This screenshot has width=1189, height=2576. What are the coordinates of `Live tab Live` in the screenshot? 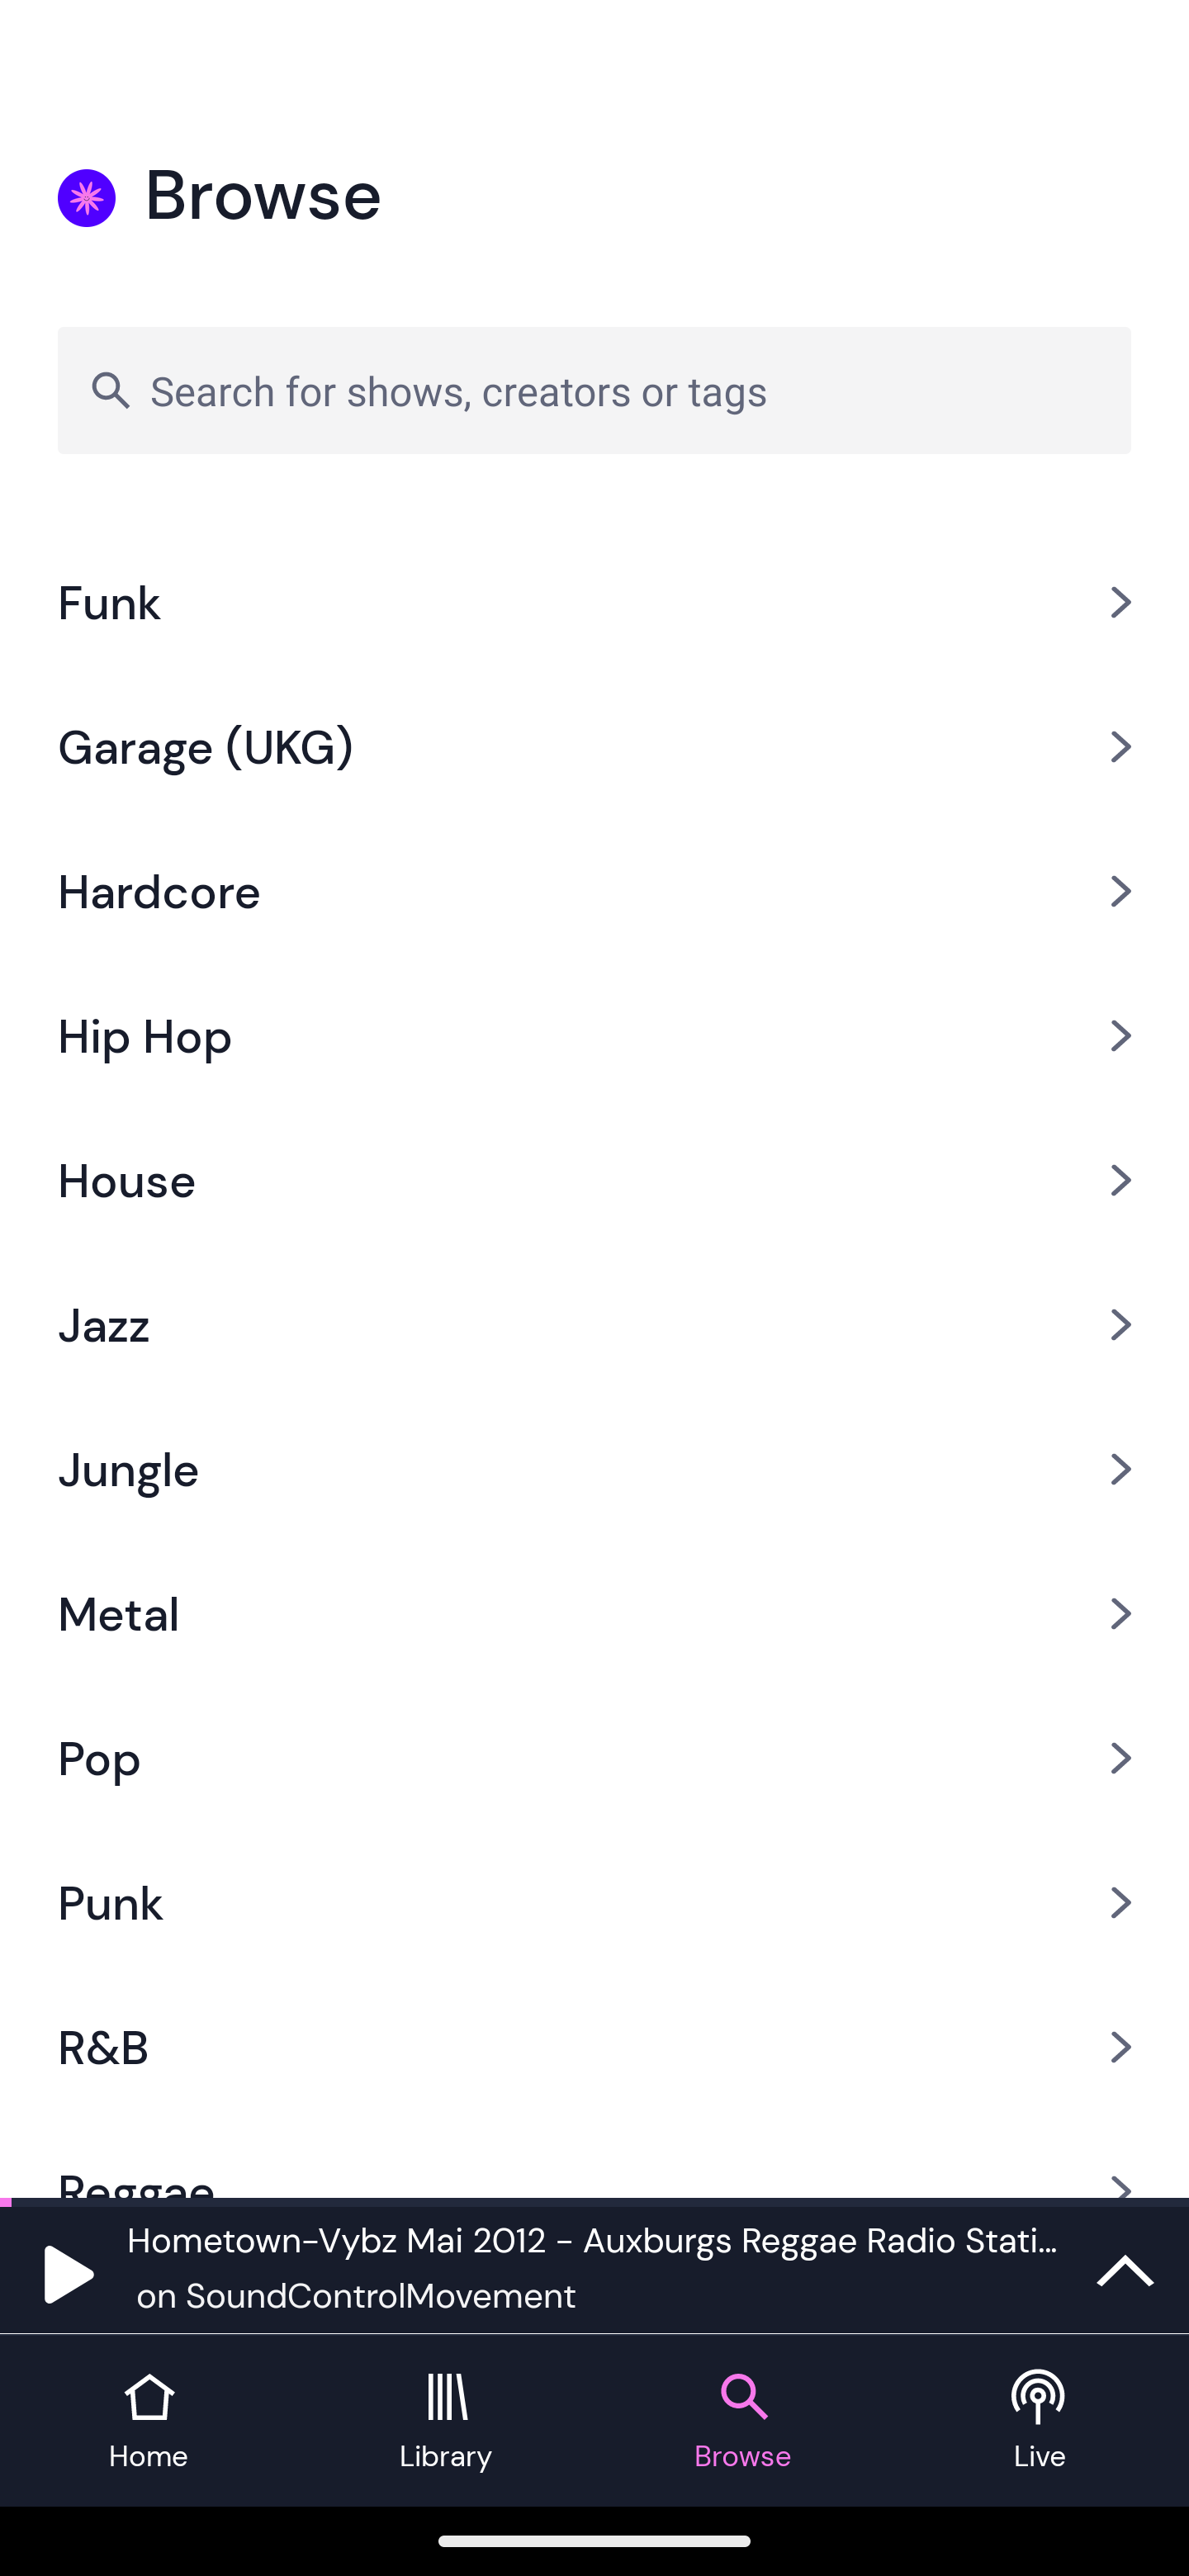 It's located at (1040, 2421).